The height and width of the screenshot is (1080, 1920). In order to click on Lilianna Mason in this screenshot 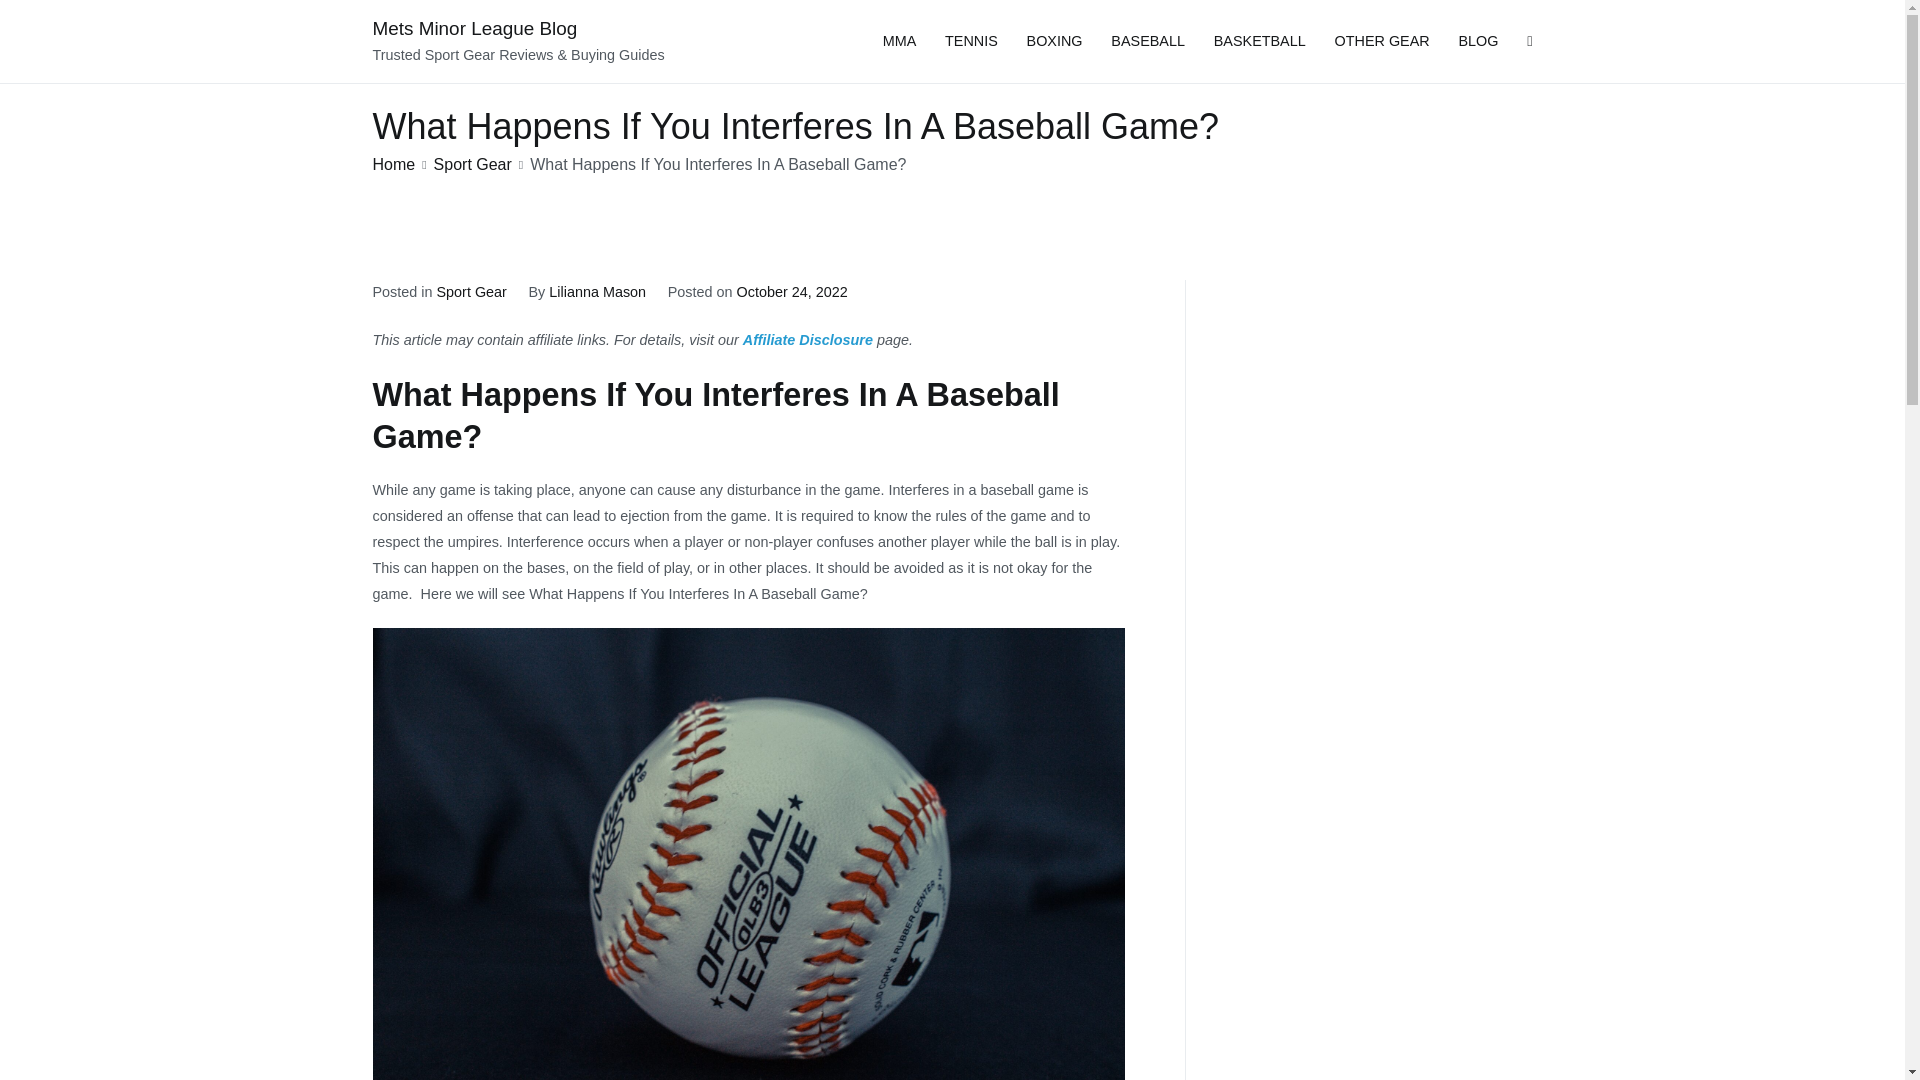, I will do `click(597, 292)`.